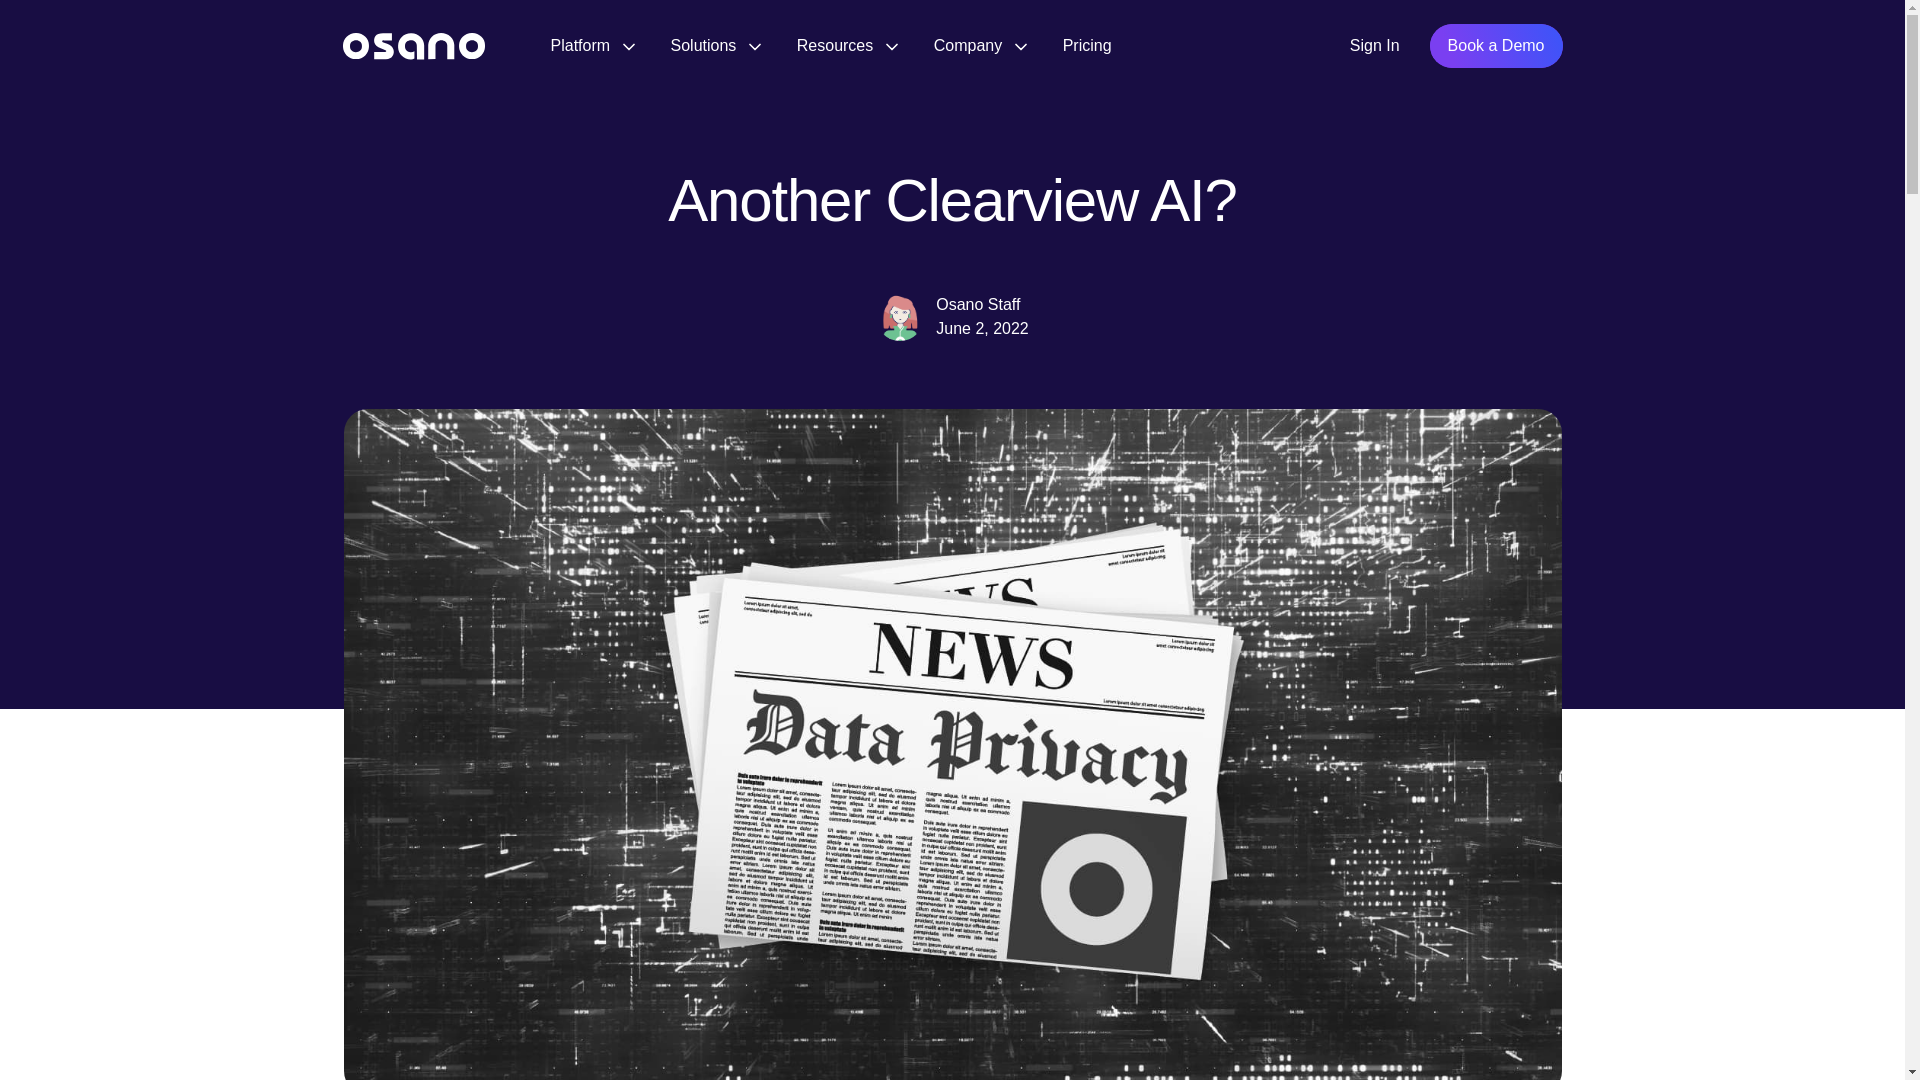 The height and width of the screenshot is (1080, 1920). I want to click on Company, so click(980, 45).